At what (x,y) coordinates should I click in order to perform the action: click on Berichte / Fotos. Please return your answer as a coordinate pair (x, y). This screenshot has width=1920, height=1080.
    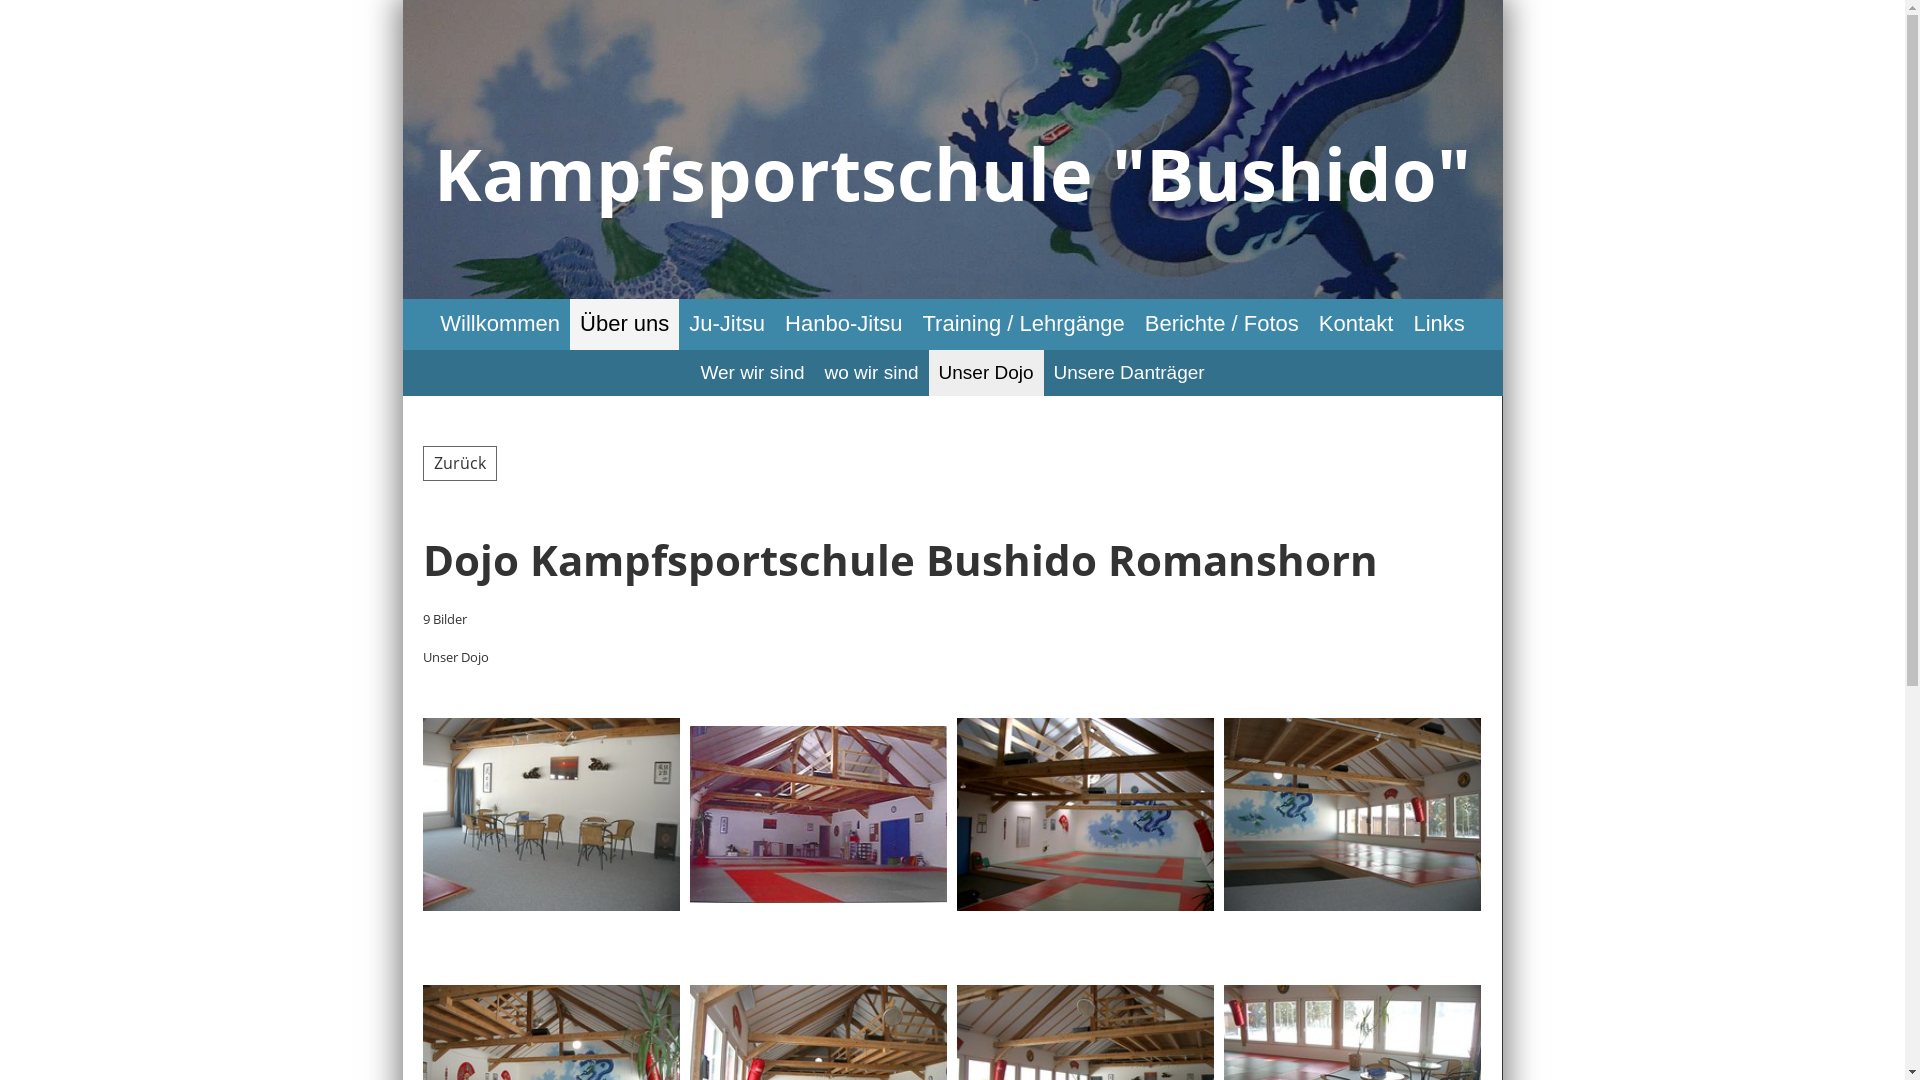
    Looking at the image, I should click on (1222, 324).